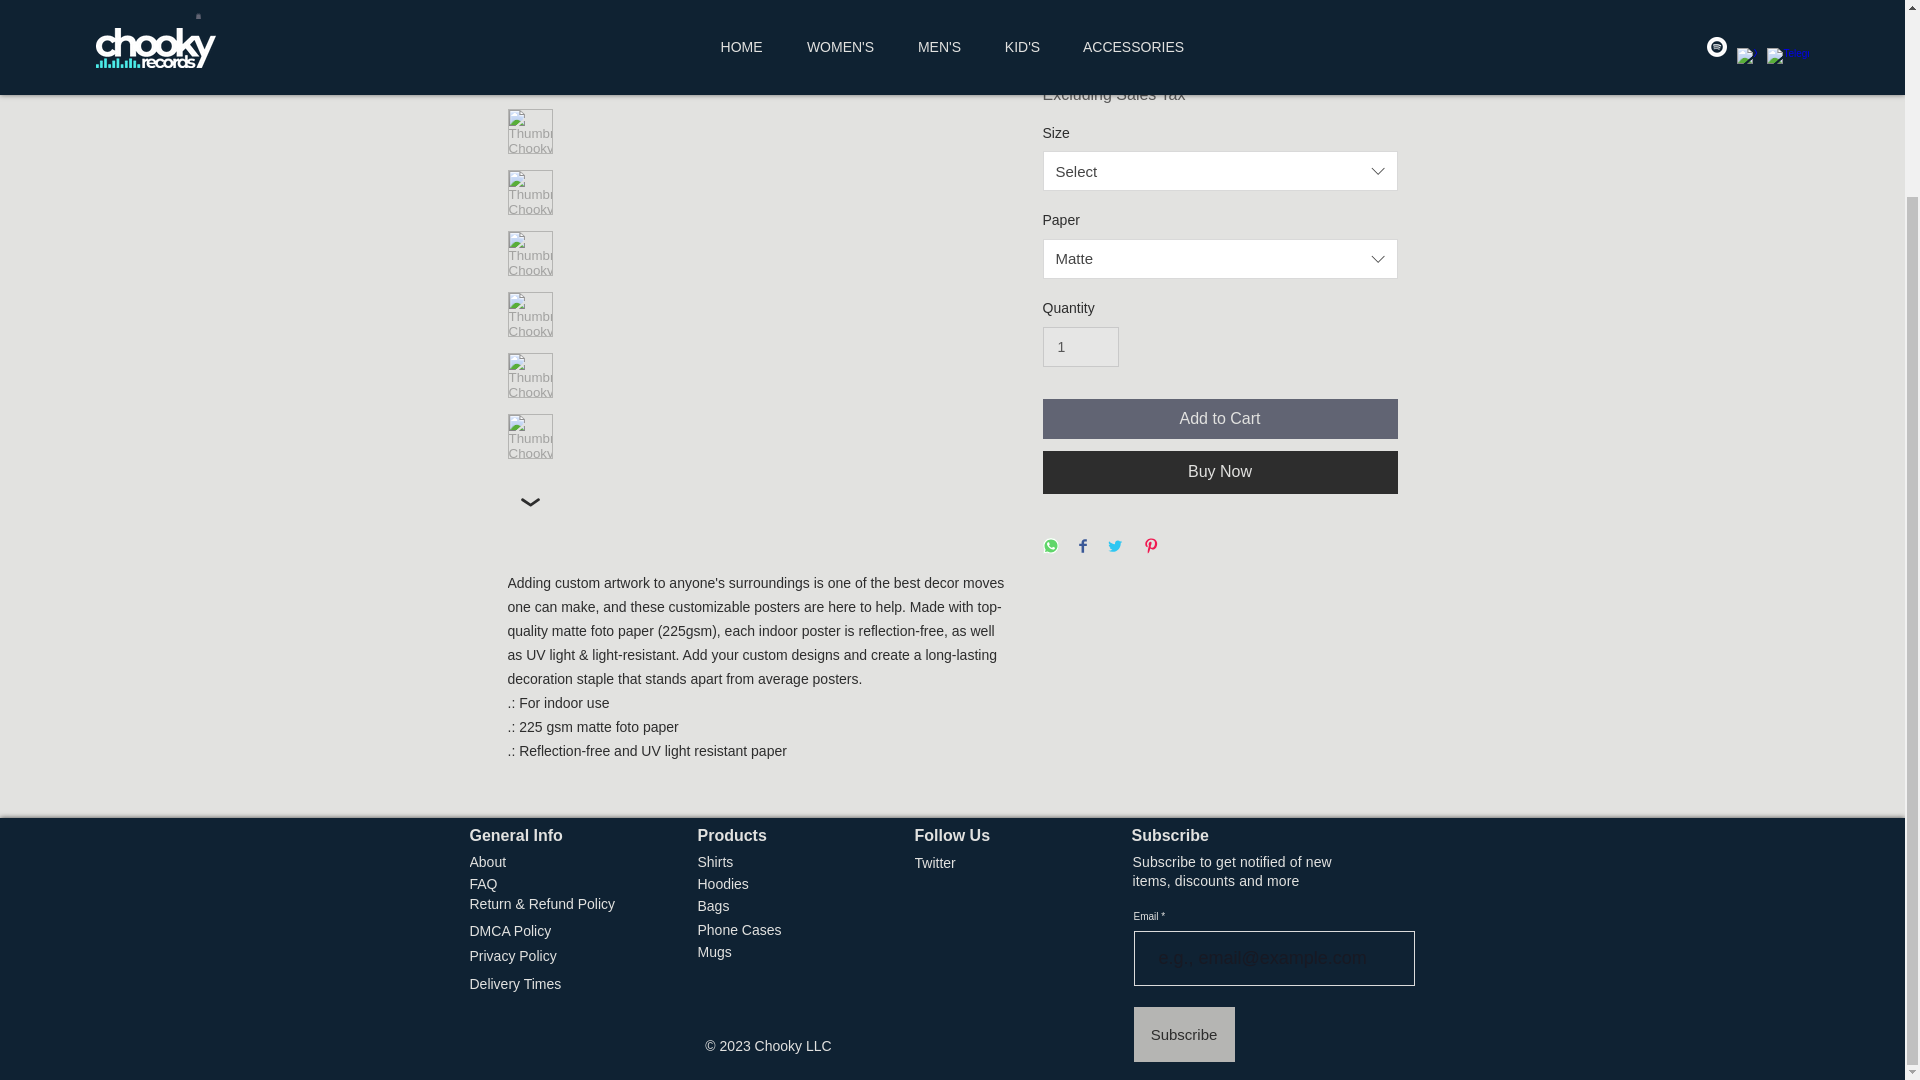 The height and width of the screenshot is (1080, 1920). I want to click on Buy Now, so click(1220, 472).